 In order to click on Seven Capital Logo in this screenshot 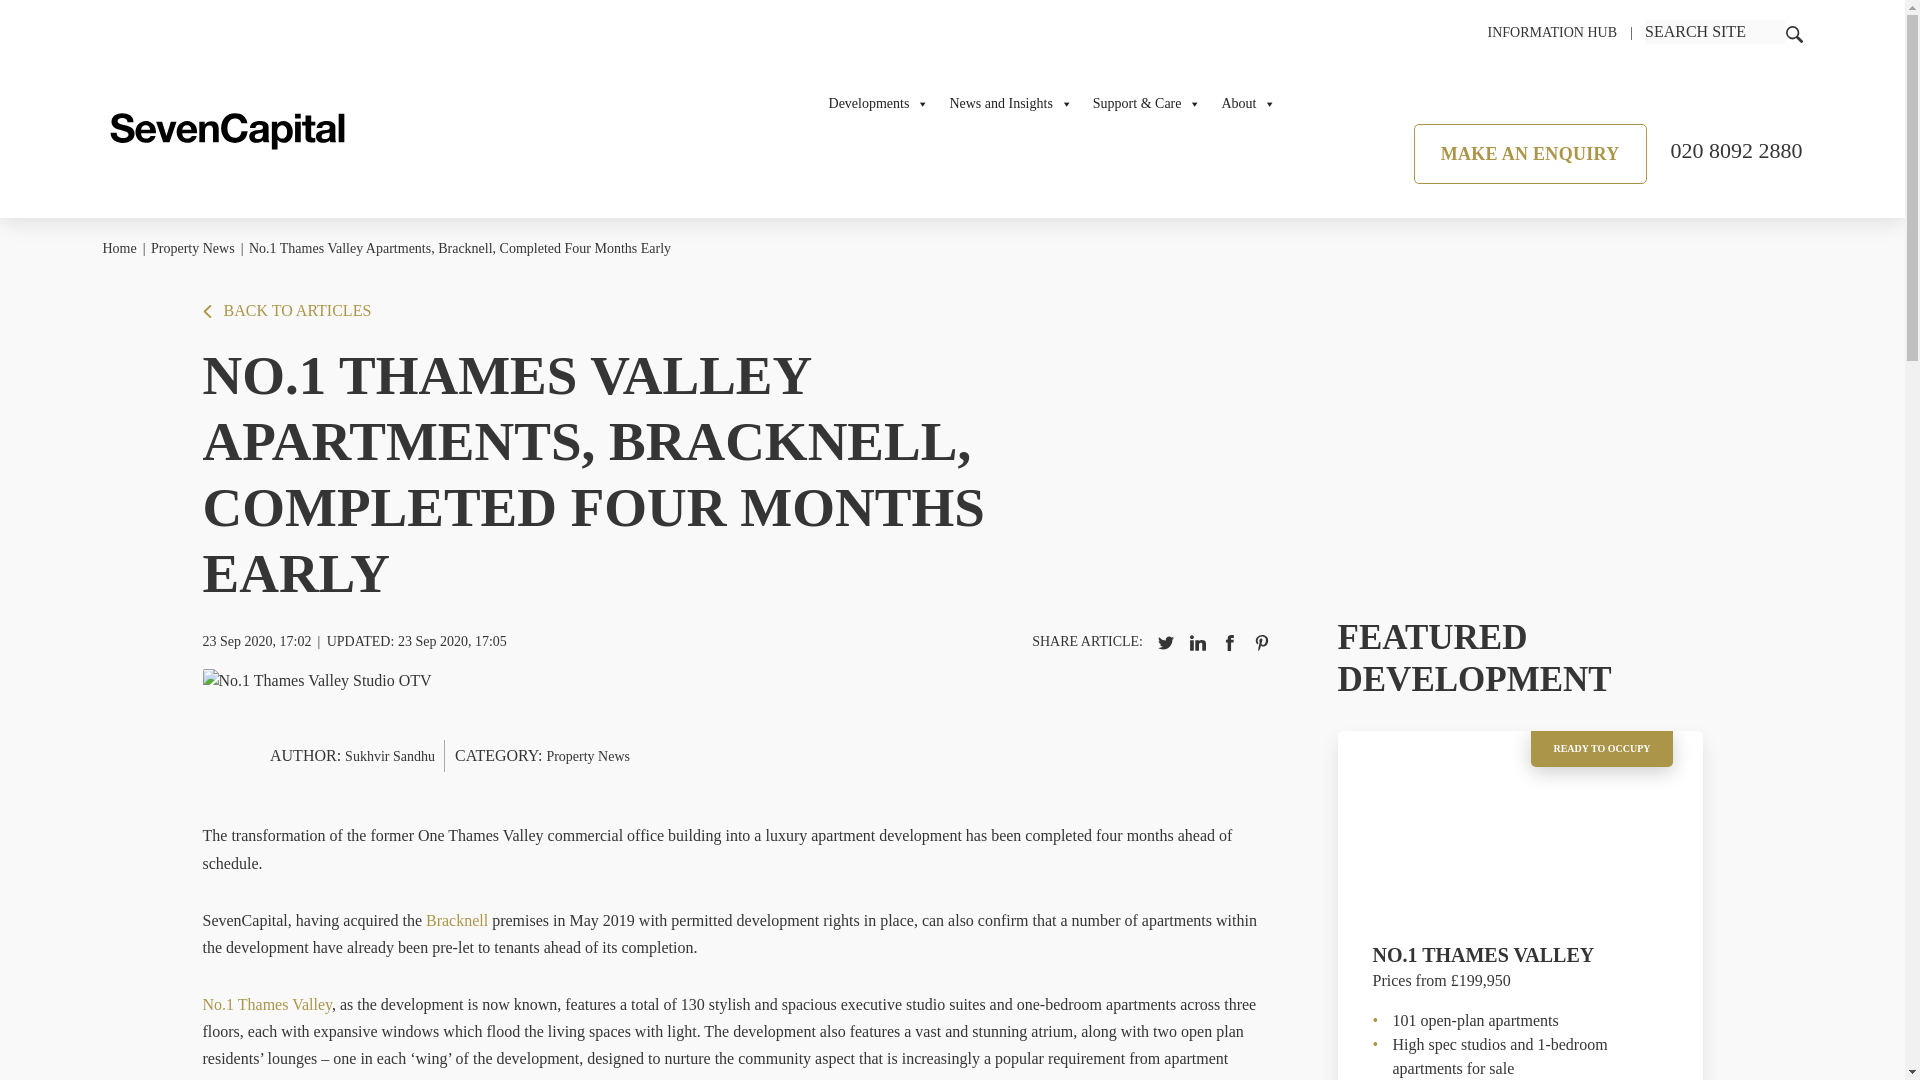, I will do `click(226, 125)`.